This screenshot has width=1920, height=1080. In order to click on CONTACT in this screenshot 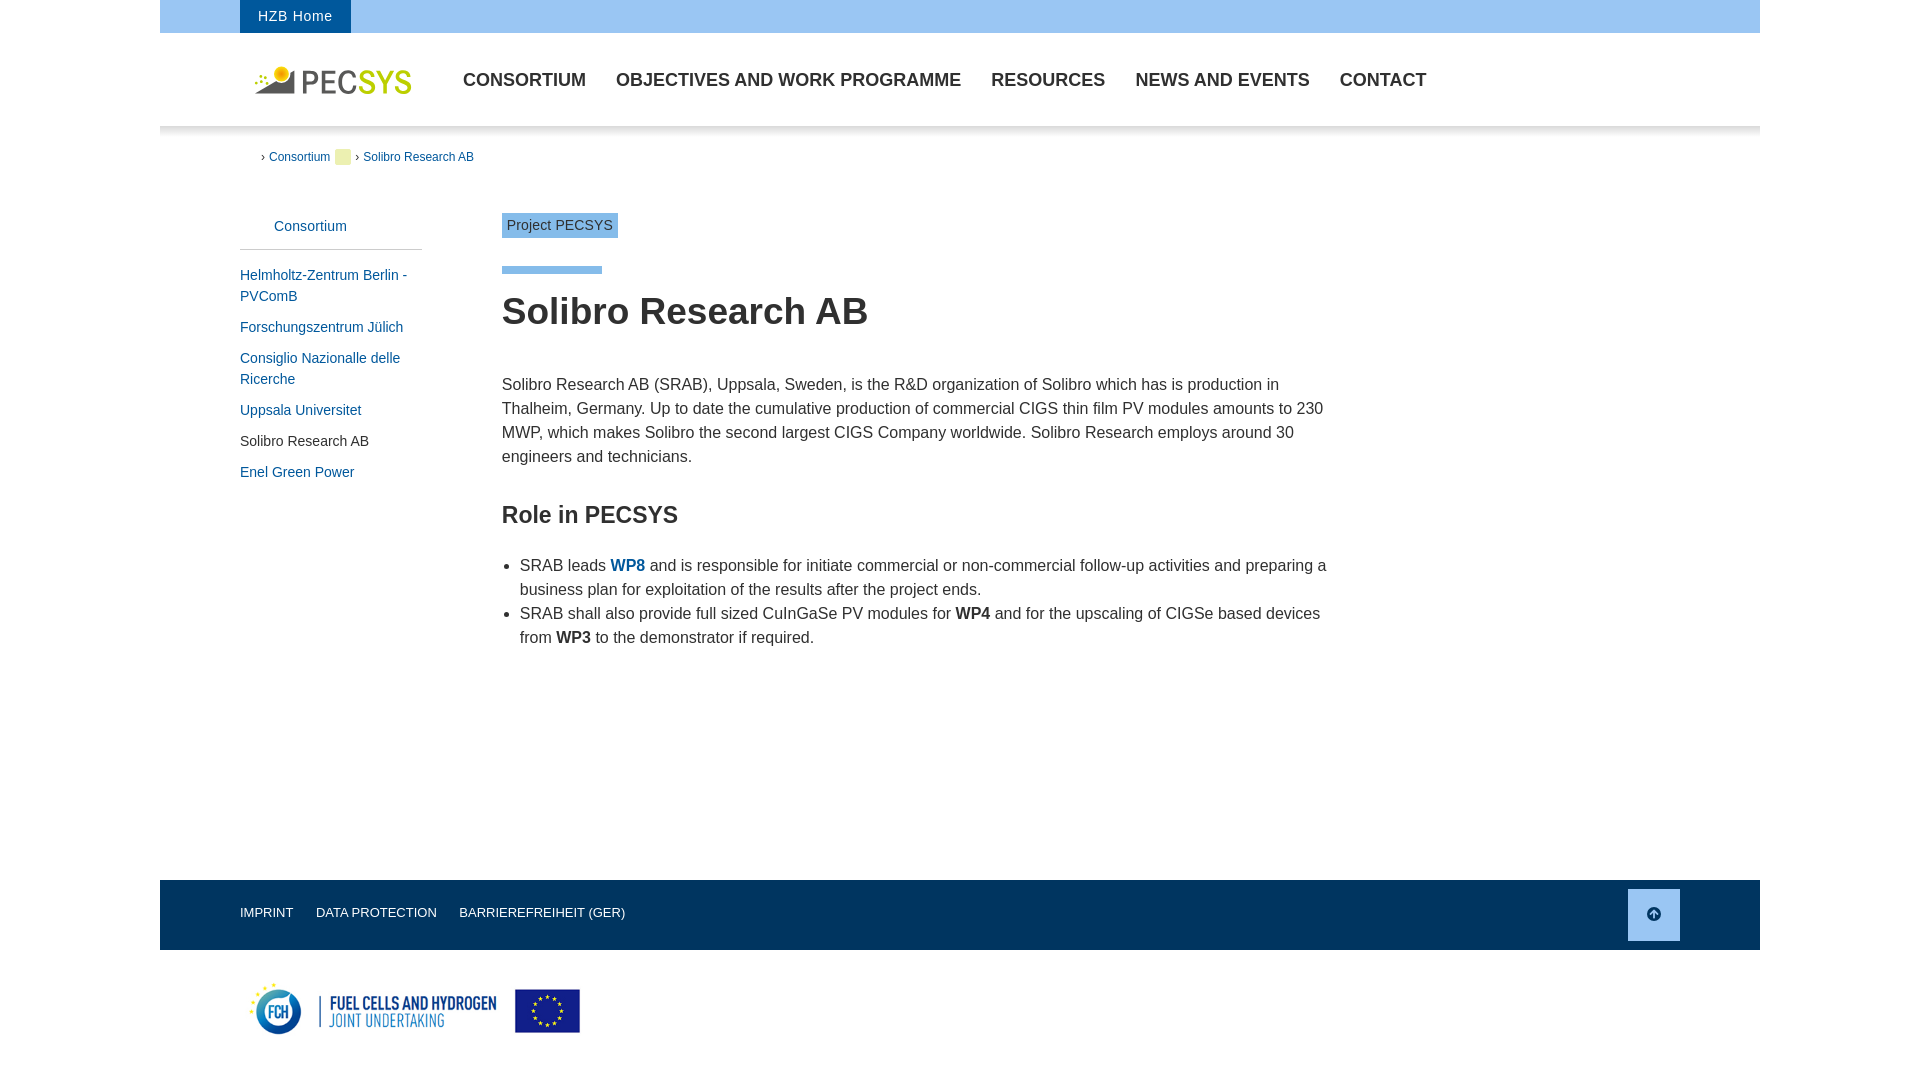, I will do `click(1382, 79)`.